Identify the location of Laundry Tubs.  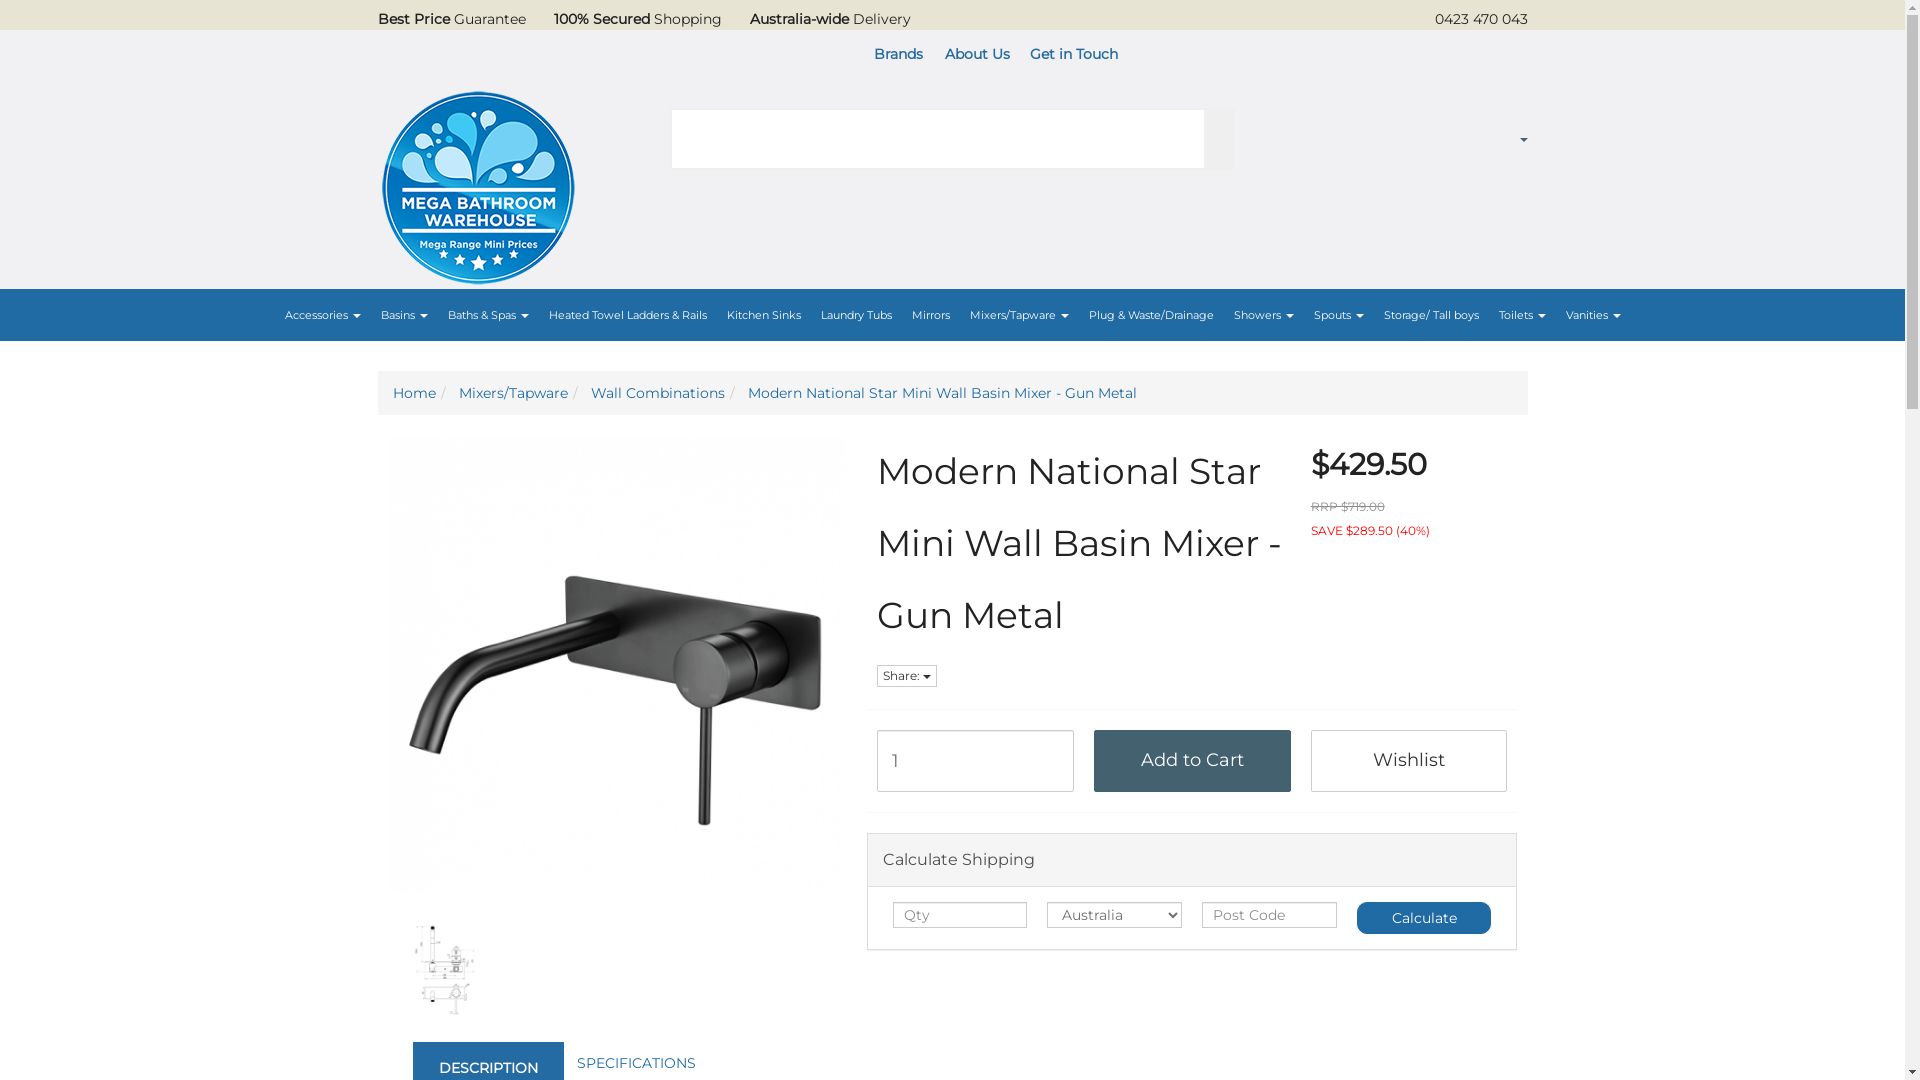
(856, 315).